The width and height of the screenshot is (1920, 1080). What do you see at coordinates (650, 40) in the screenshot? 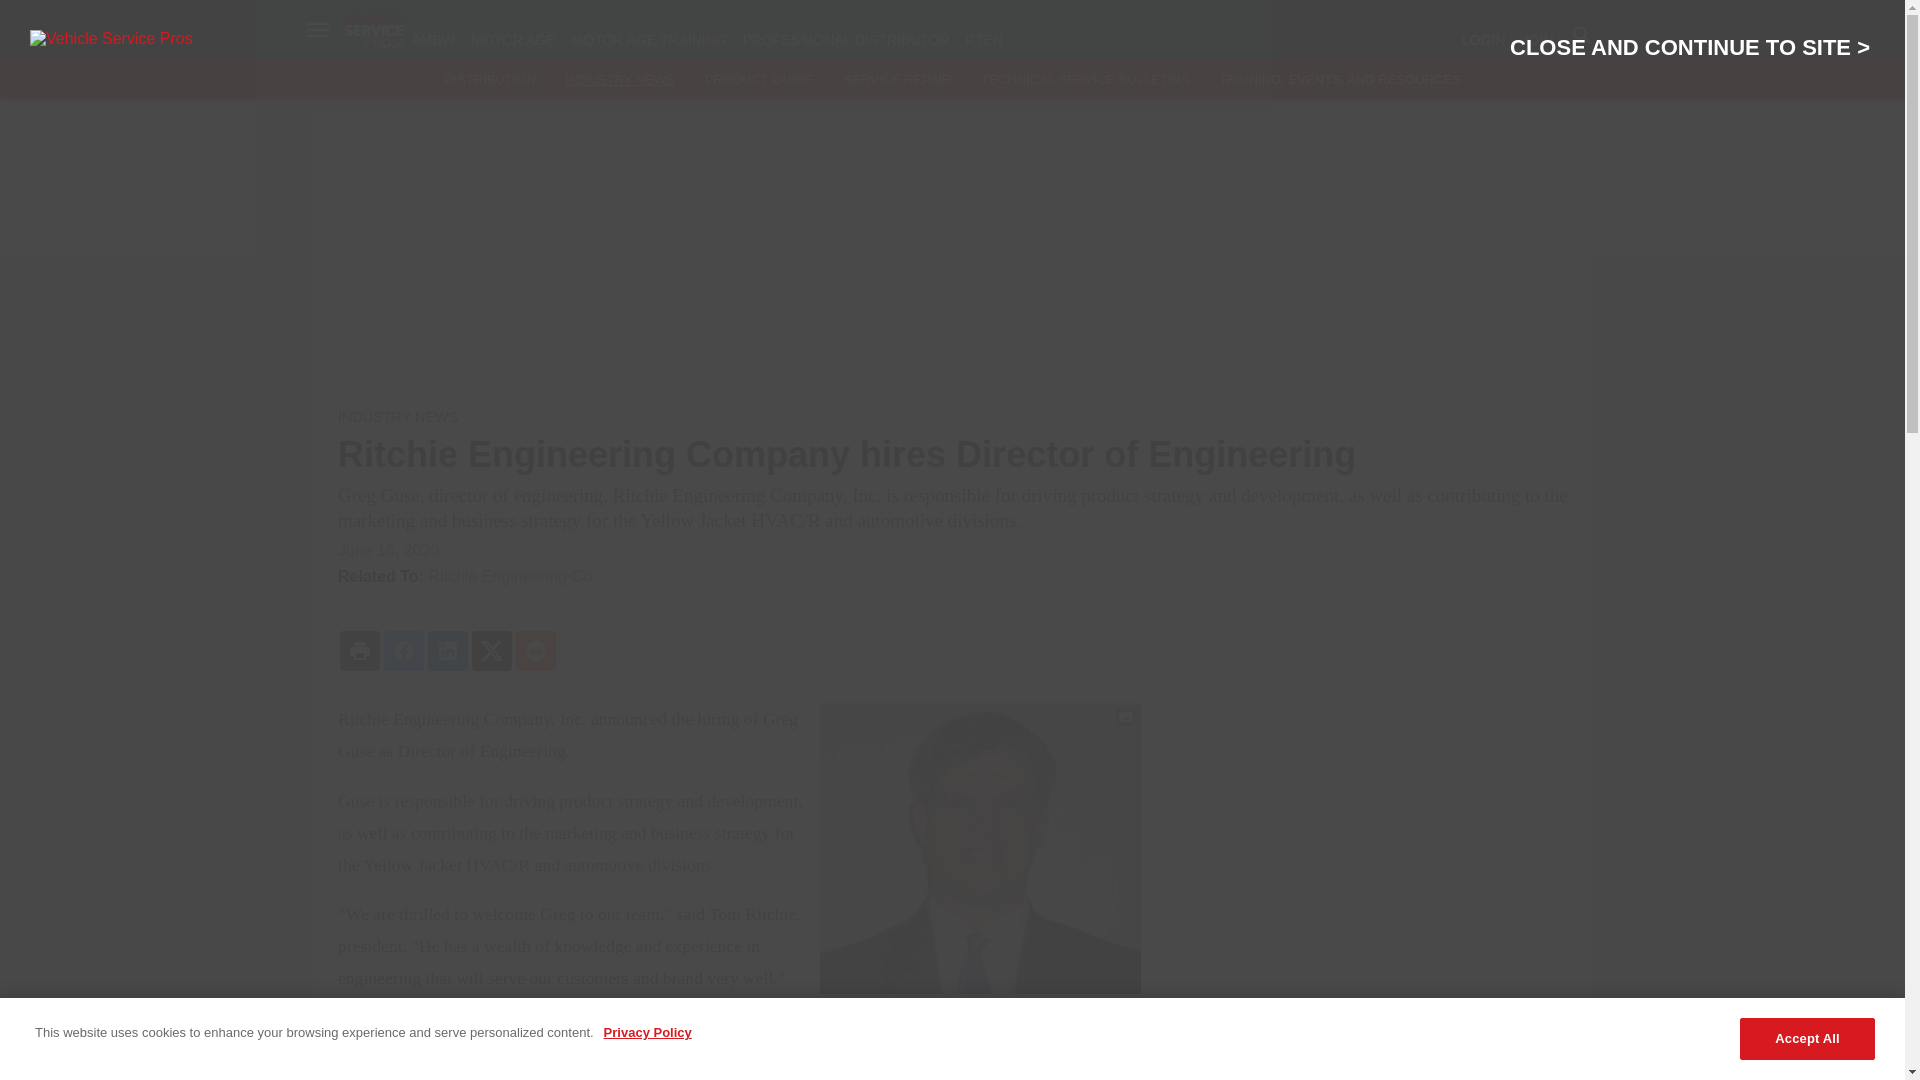
I see `MOTOR AGE TRAINING` at bounding box center [650, 40].